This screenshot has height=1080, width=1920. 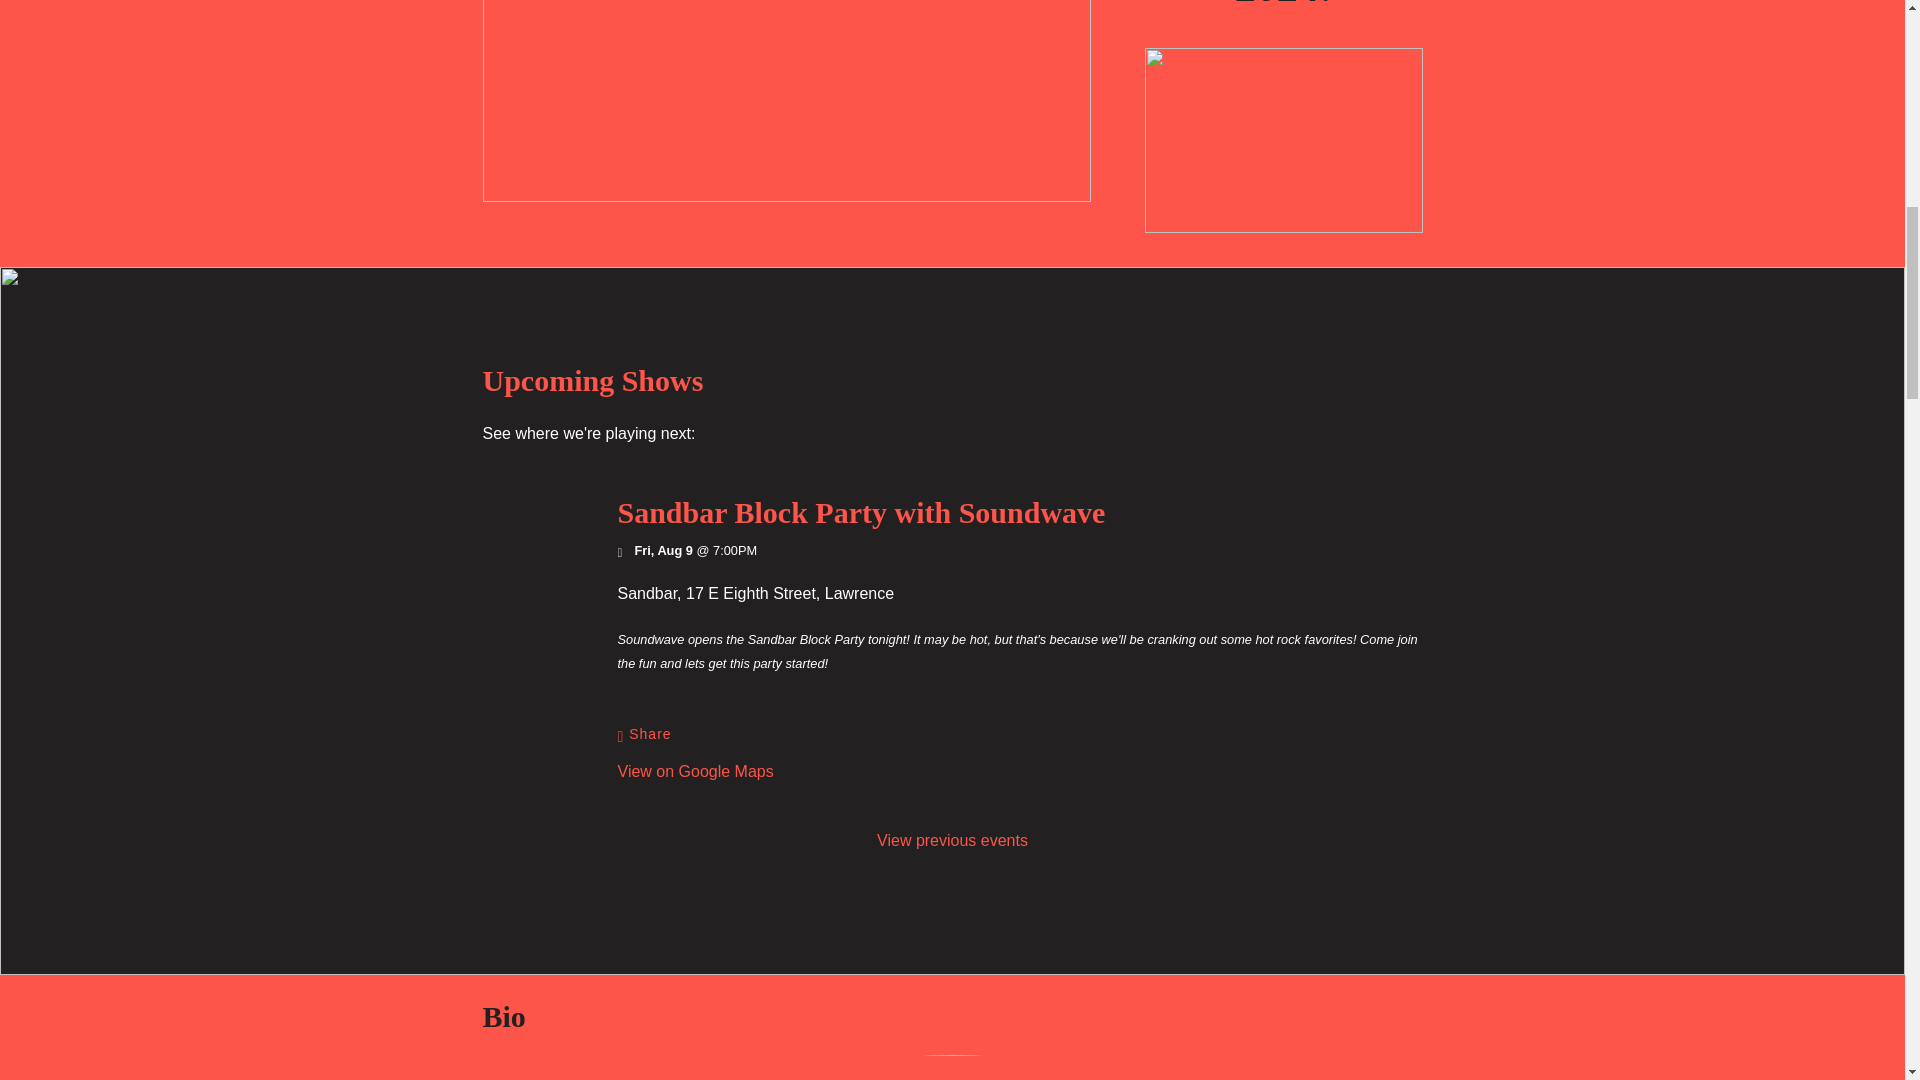 What do you see at coordinates (645, 734) in the screenshot?
I see `Share` at bounding box center [645, 734].